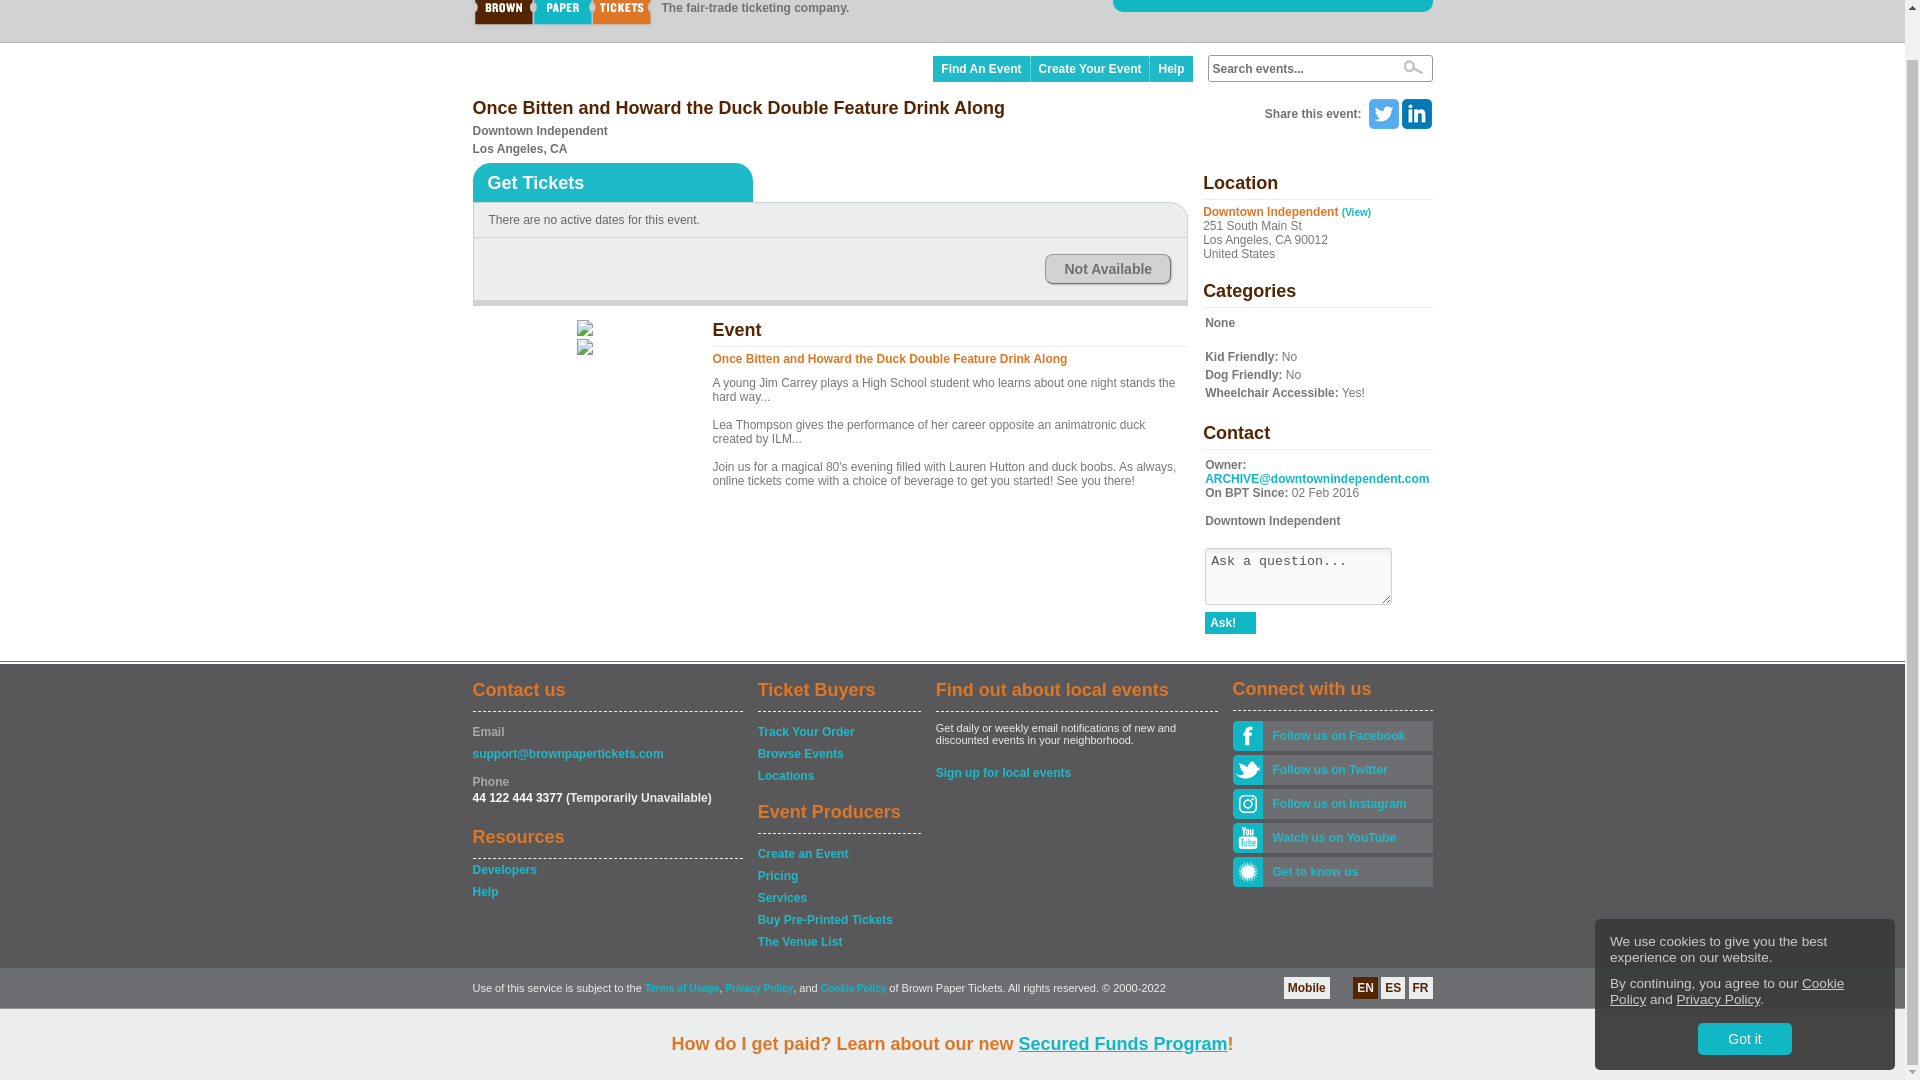 The height and width of the screenshot is (1080, 1920). I want to click on Create Your Event, so click(1090, 69).